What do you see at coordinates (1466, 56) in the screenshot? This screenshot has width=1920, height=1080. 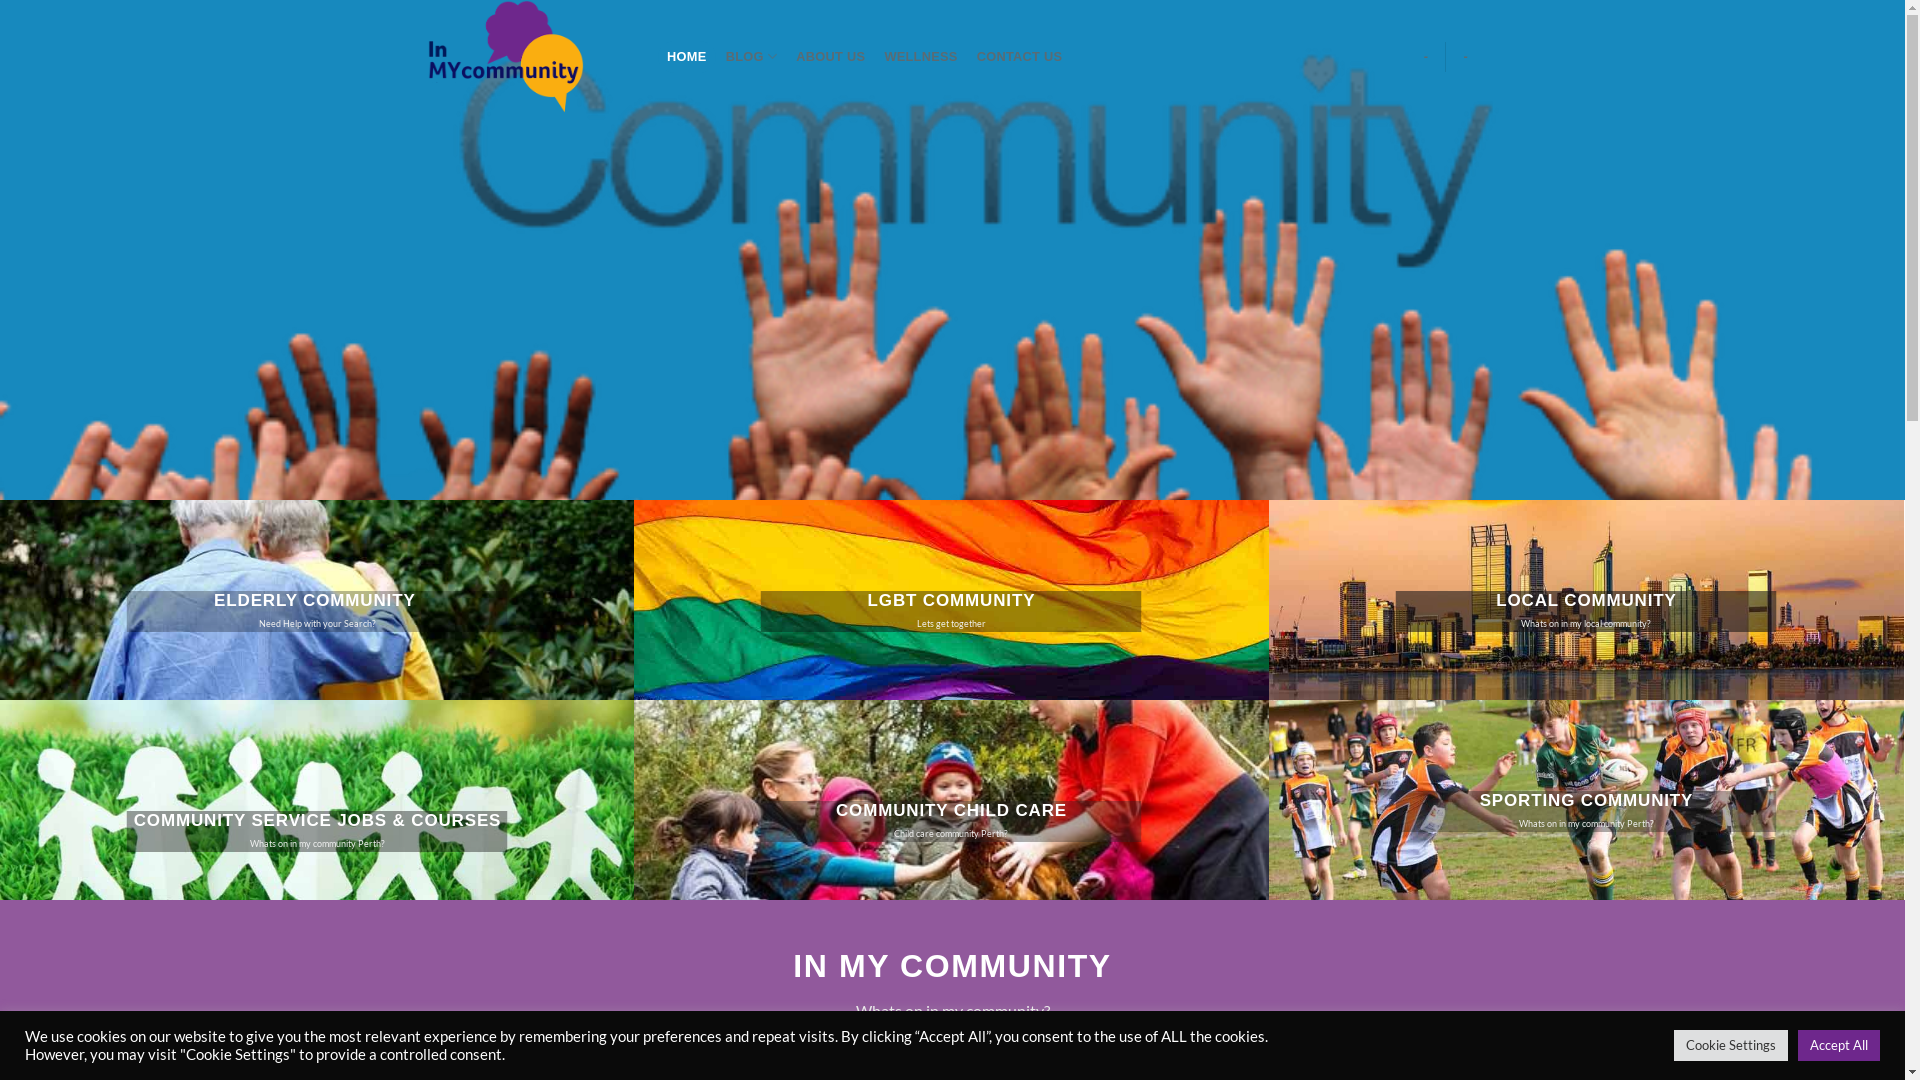 I see `-` at bounding box center [1466, 56].